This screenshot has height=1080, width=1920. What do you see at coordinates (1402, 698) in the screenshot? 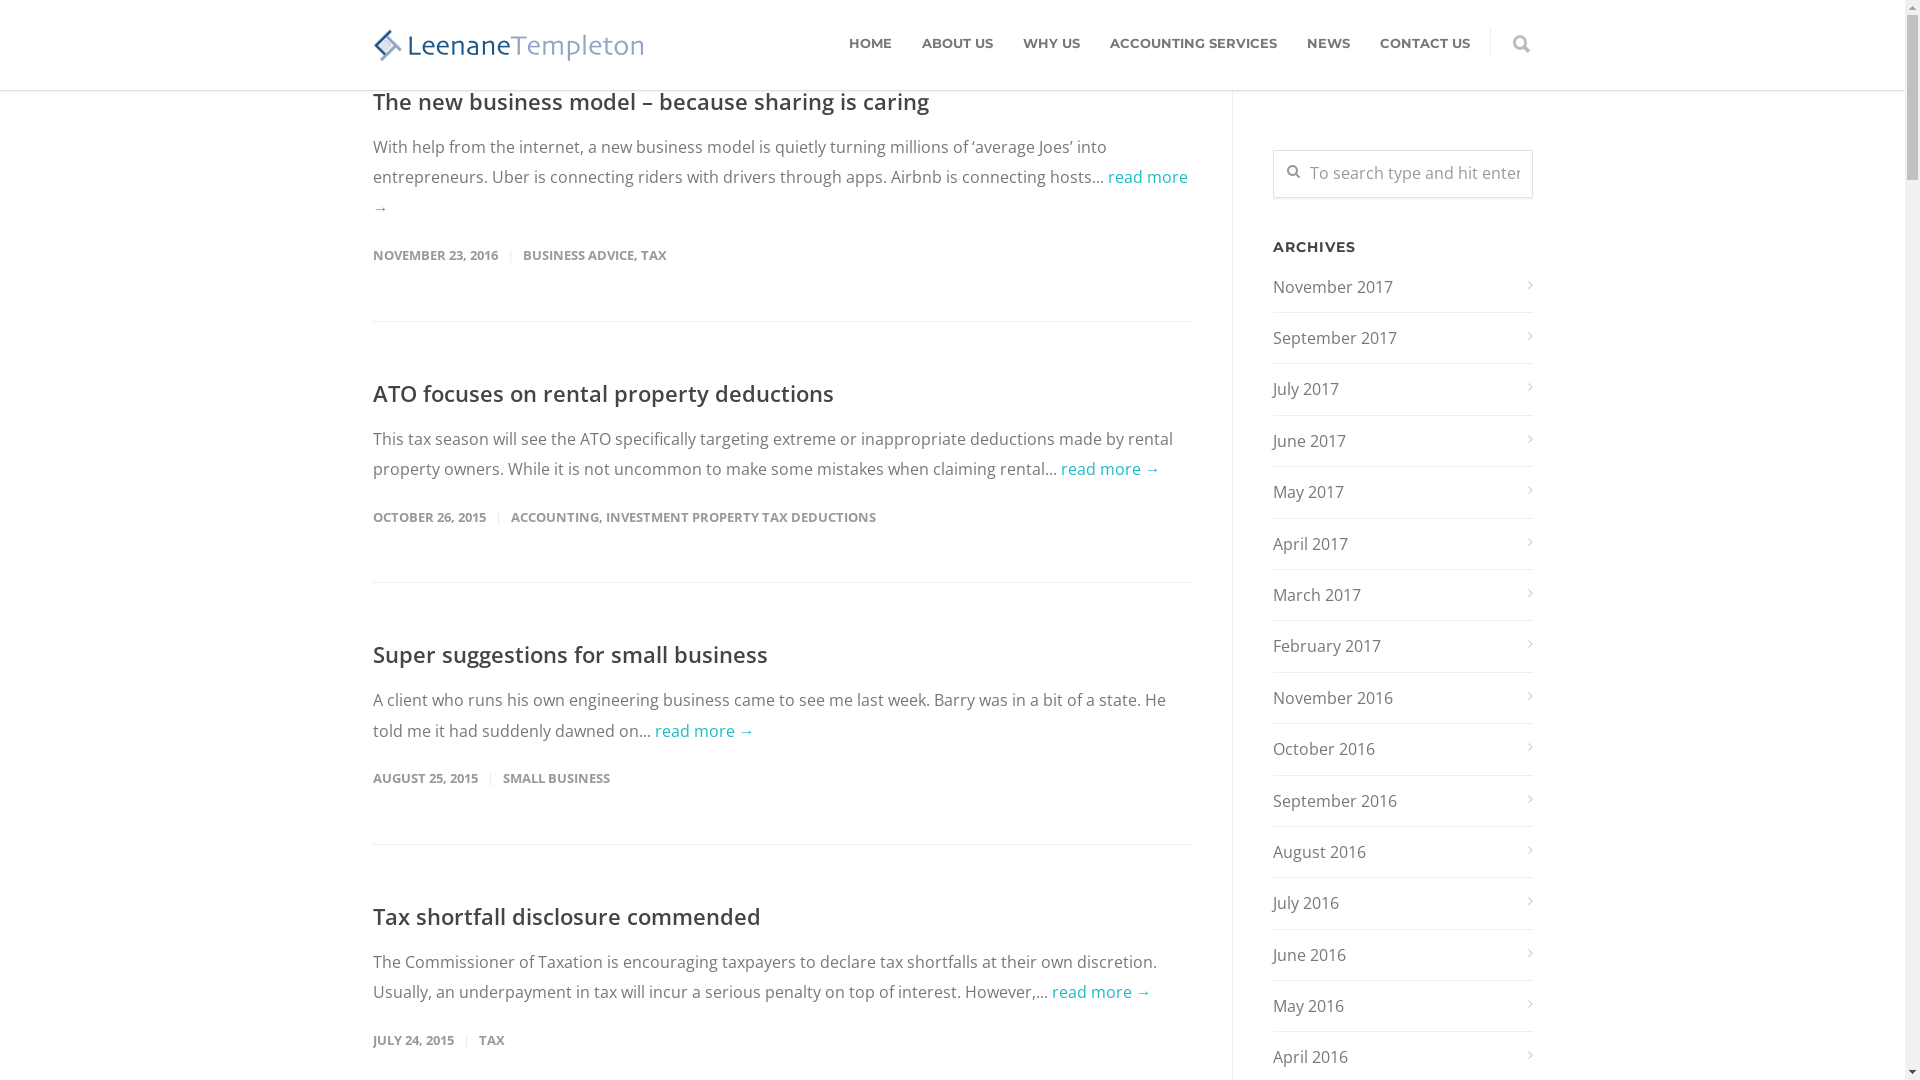
I see `November 2016` at bounding box center [1402, 698].